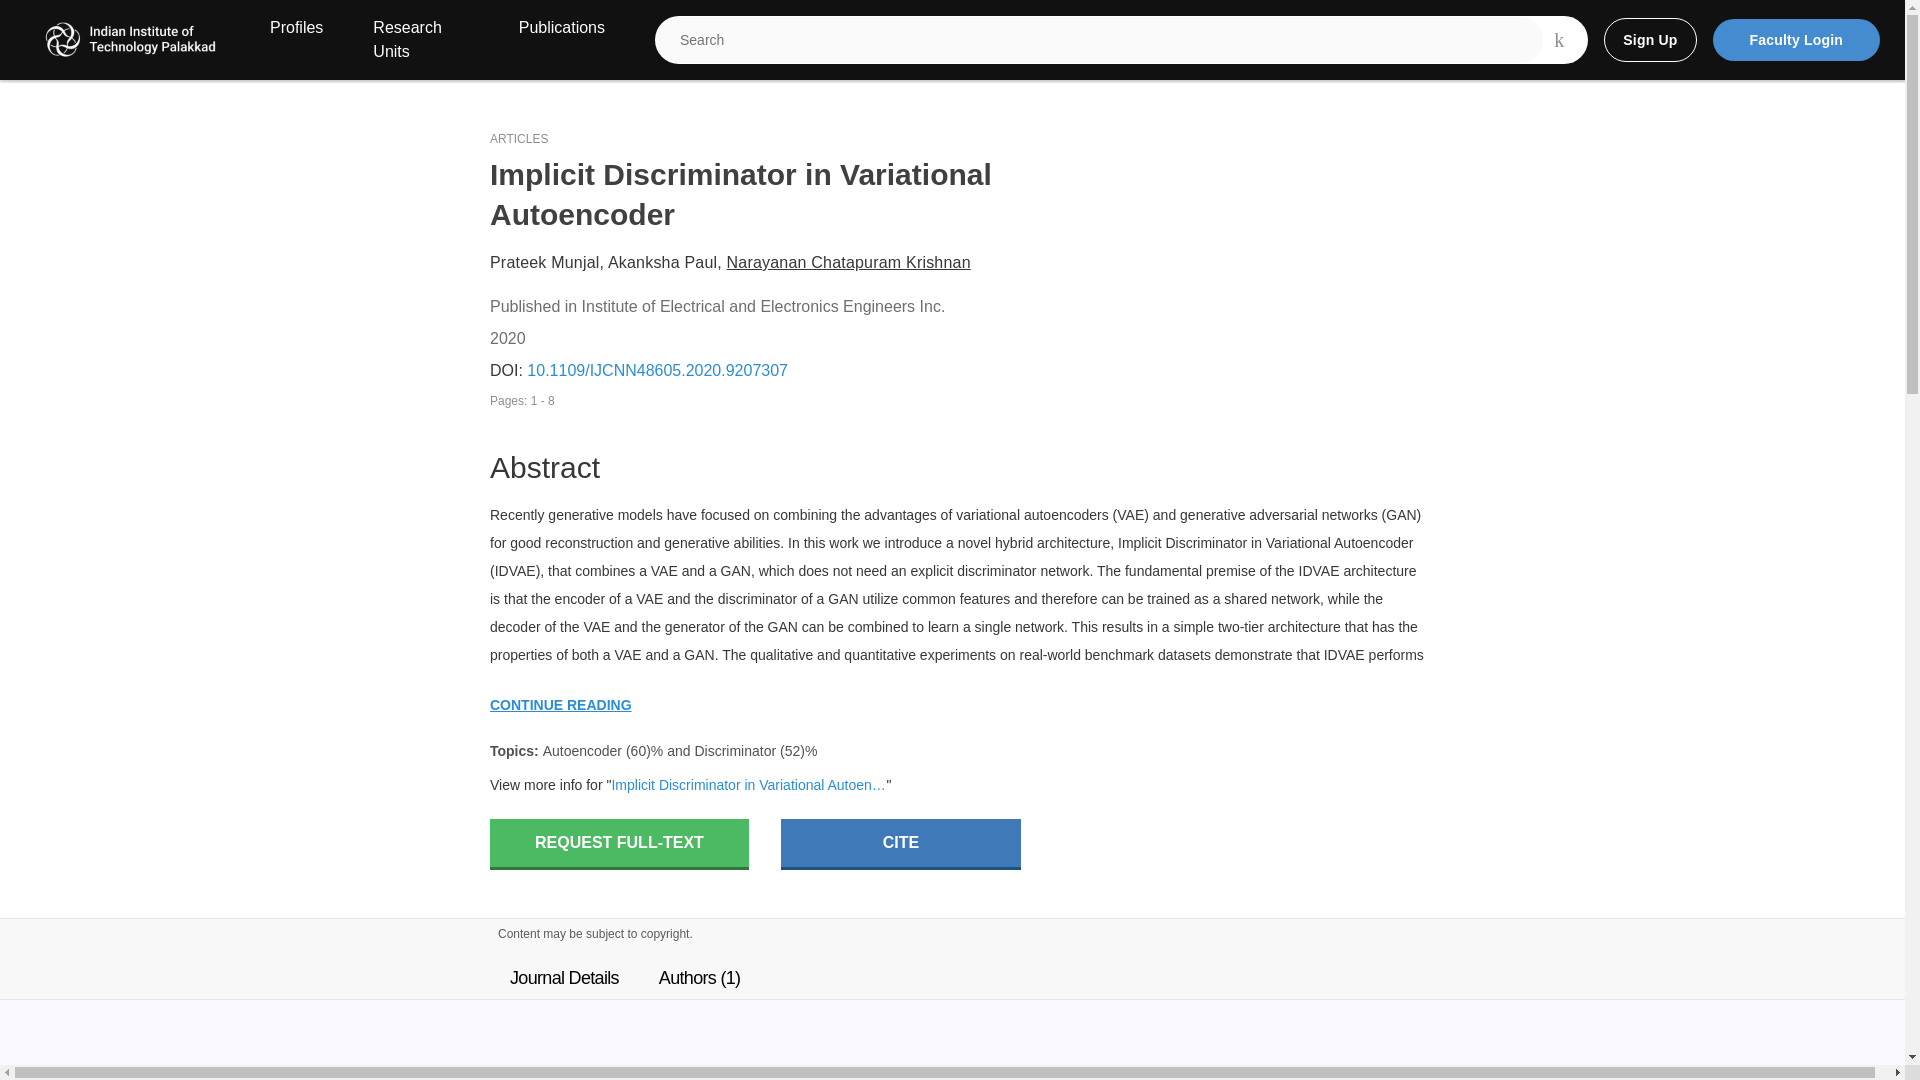 The height and width of the screenshot is (1080, 1920). I want to click on Narayanan Chatapuram Krishnan, so click(849, 262).